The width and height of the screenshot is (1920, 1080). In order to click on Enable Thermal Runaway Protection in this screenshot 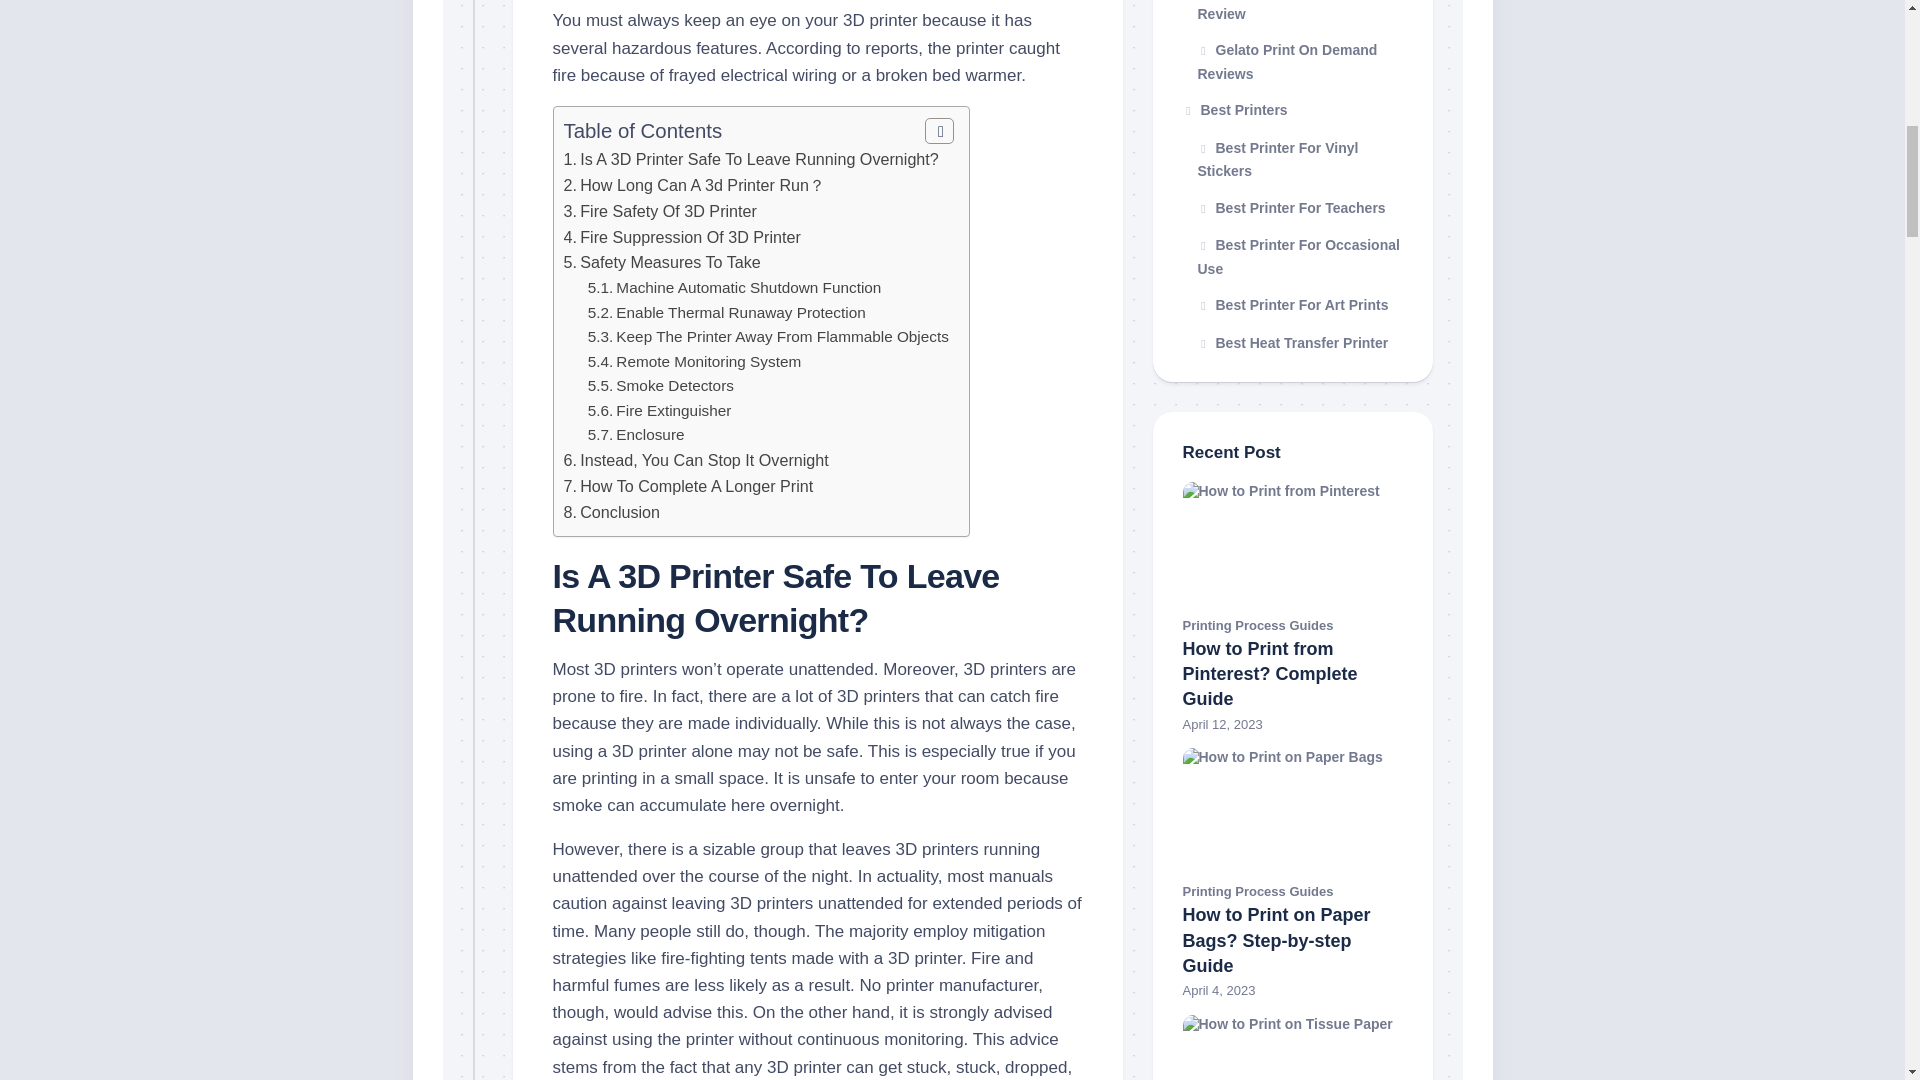, I will do `click(740, 312)`.